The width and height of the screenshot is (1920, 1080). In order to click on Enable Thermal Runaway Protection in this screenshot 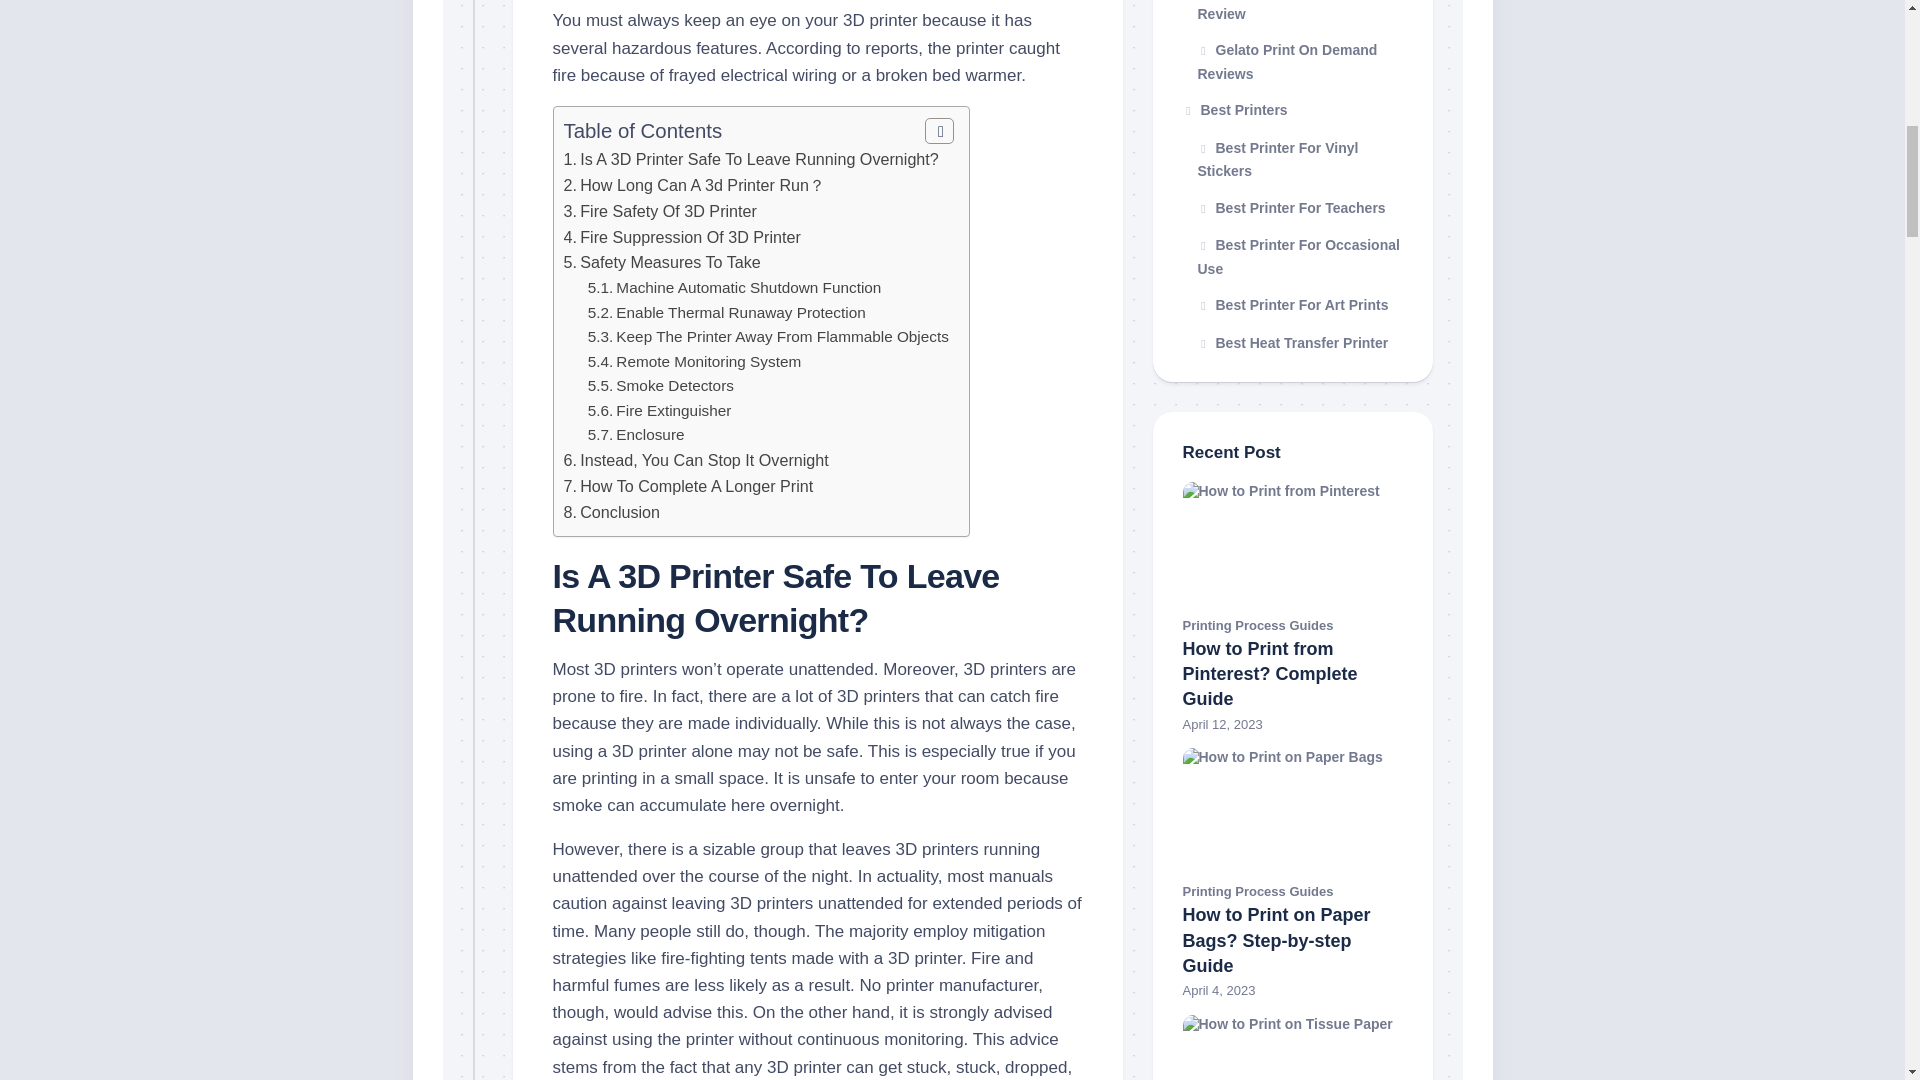, I will do `click(740, 312)`.